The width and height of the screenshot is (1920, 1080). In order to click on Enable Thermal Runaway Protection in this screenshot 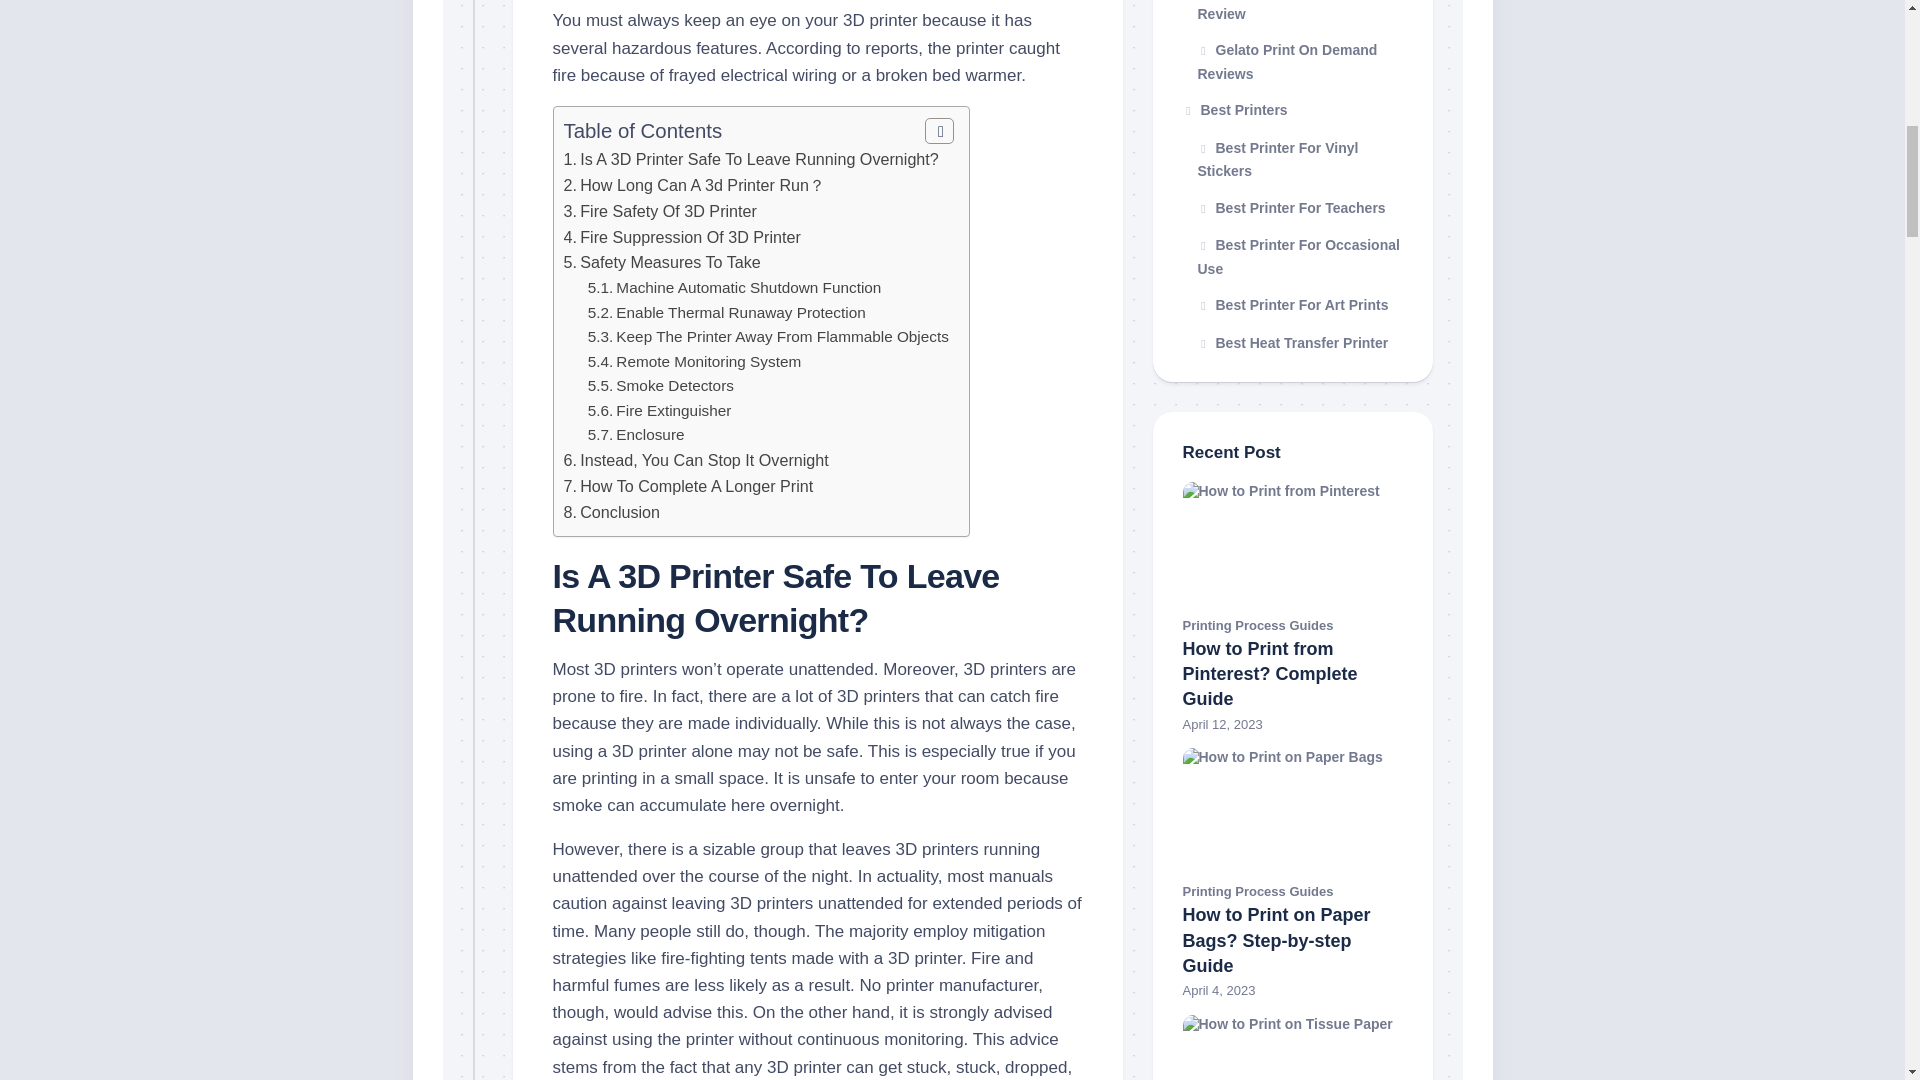, I will do `click(740, 312)`.